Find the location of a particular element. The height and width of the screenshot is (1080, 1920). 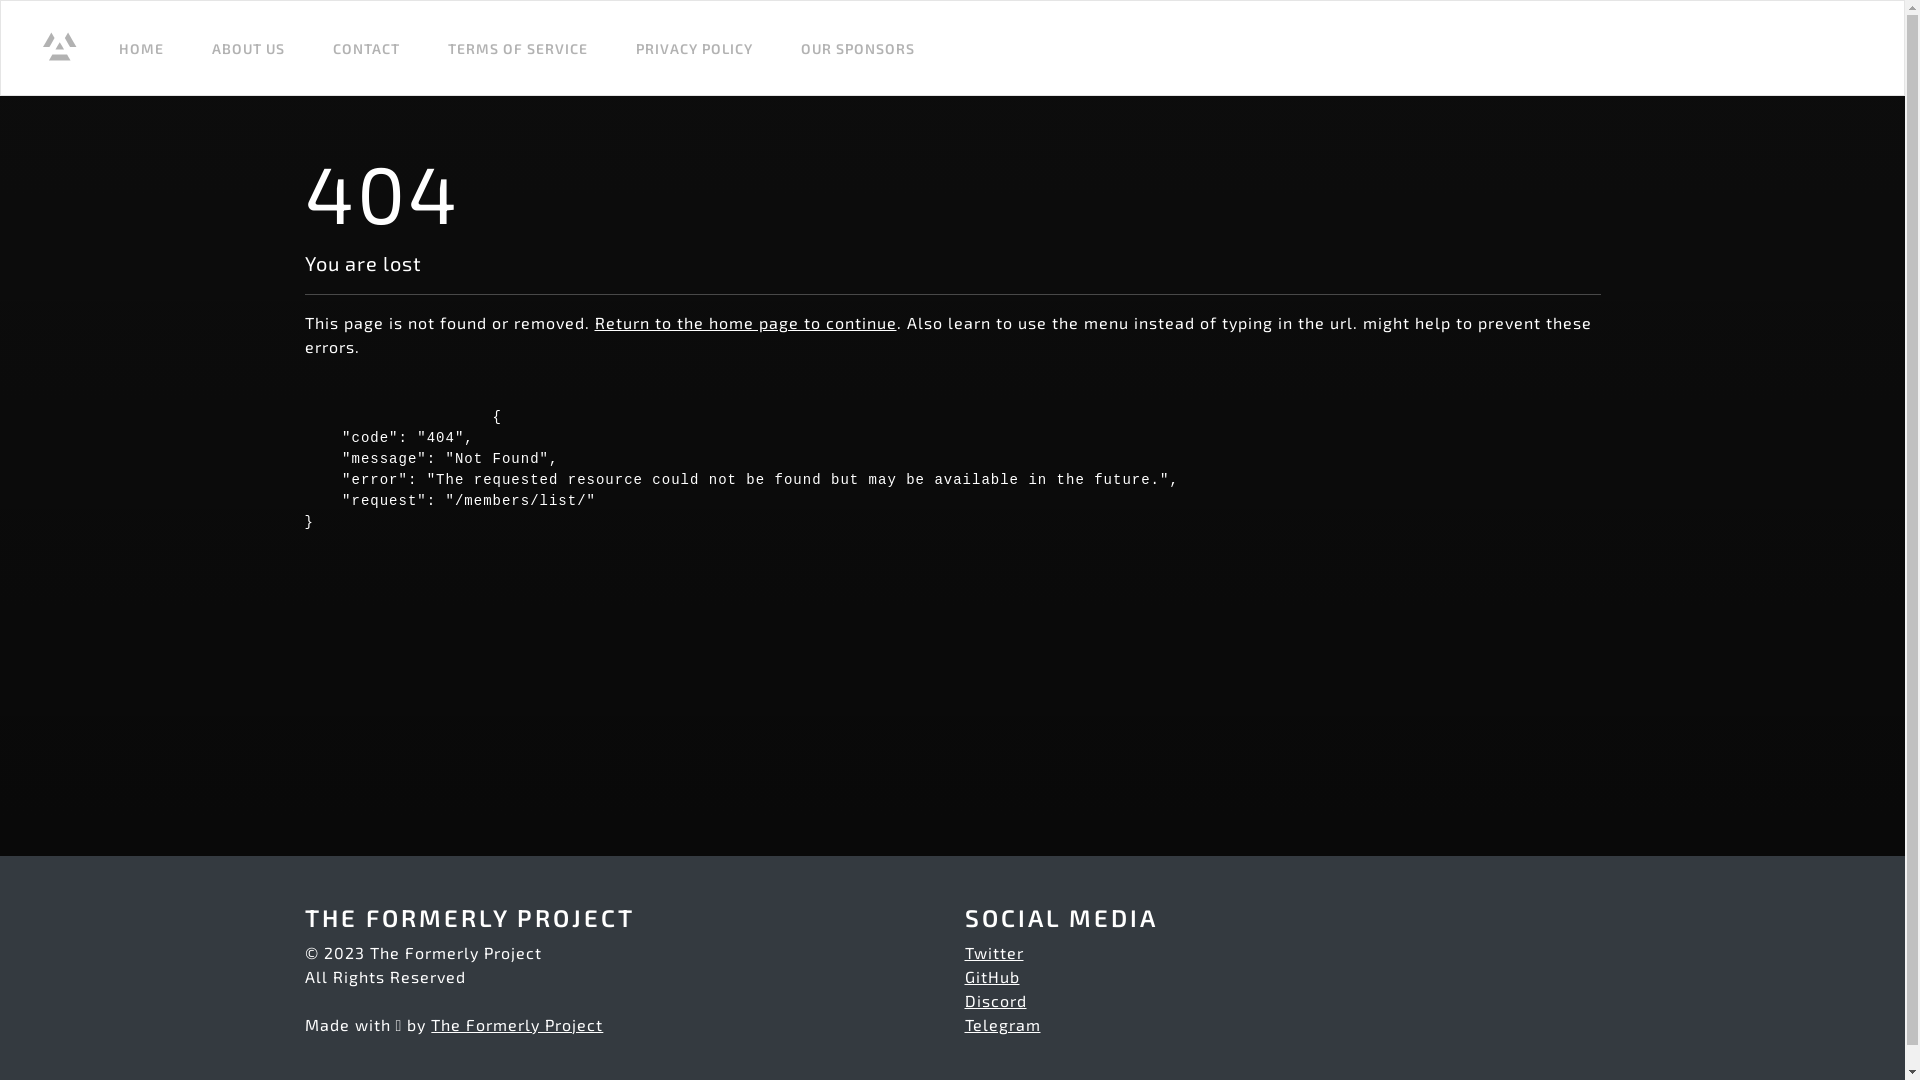

The Formerly Project is located at coordinates (517, 1024).